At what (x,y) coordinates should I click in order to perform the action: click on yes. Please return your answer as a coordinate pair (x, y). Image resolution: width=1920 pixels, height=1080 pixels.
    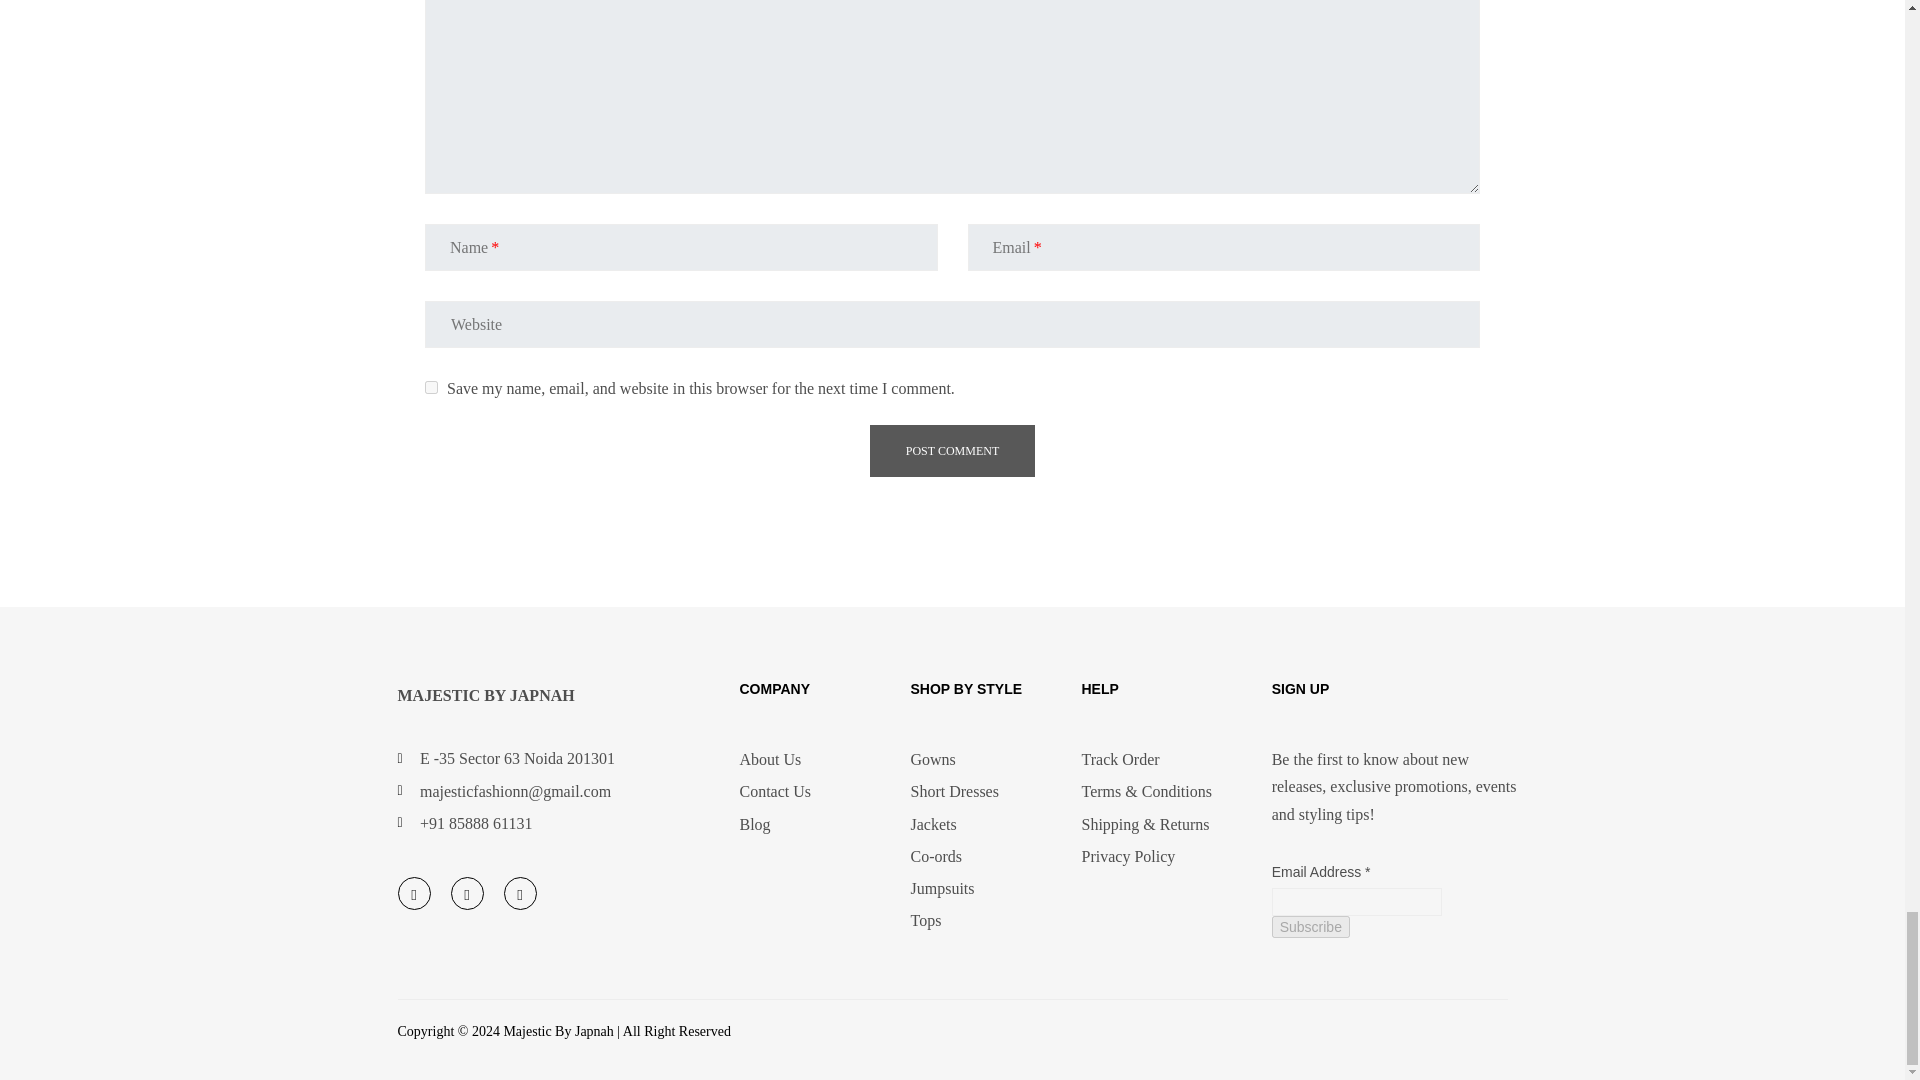
    Looking at the image, I should click on (430, 388).